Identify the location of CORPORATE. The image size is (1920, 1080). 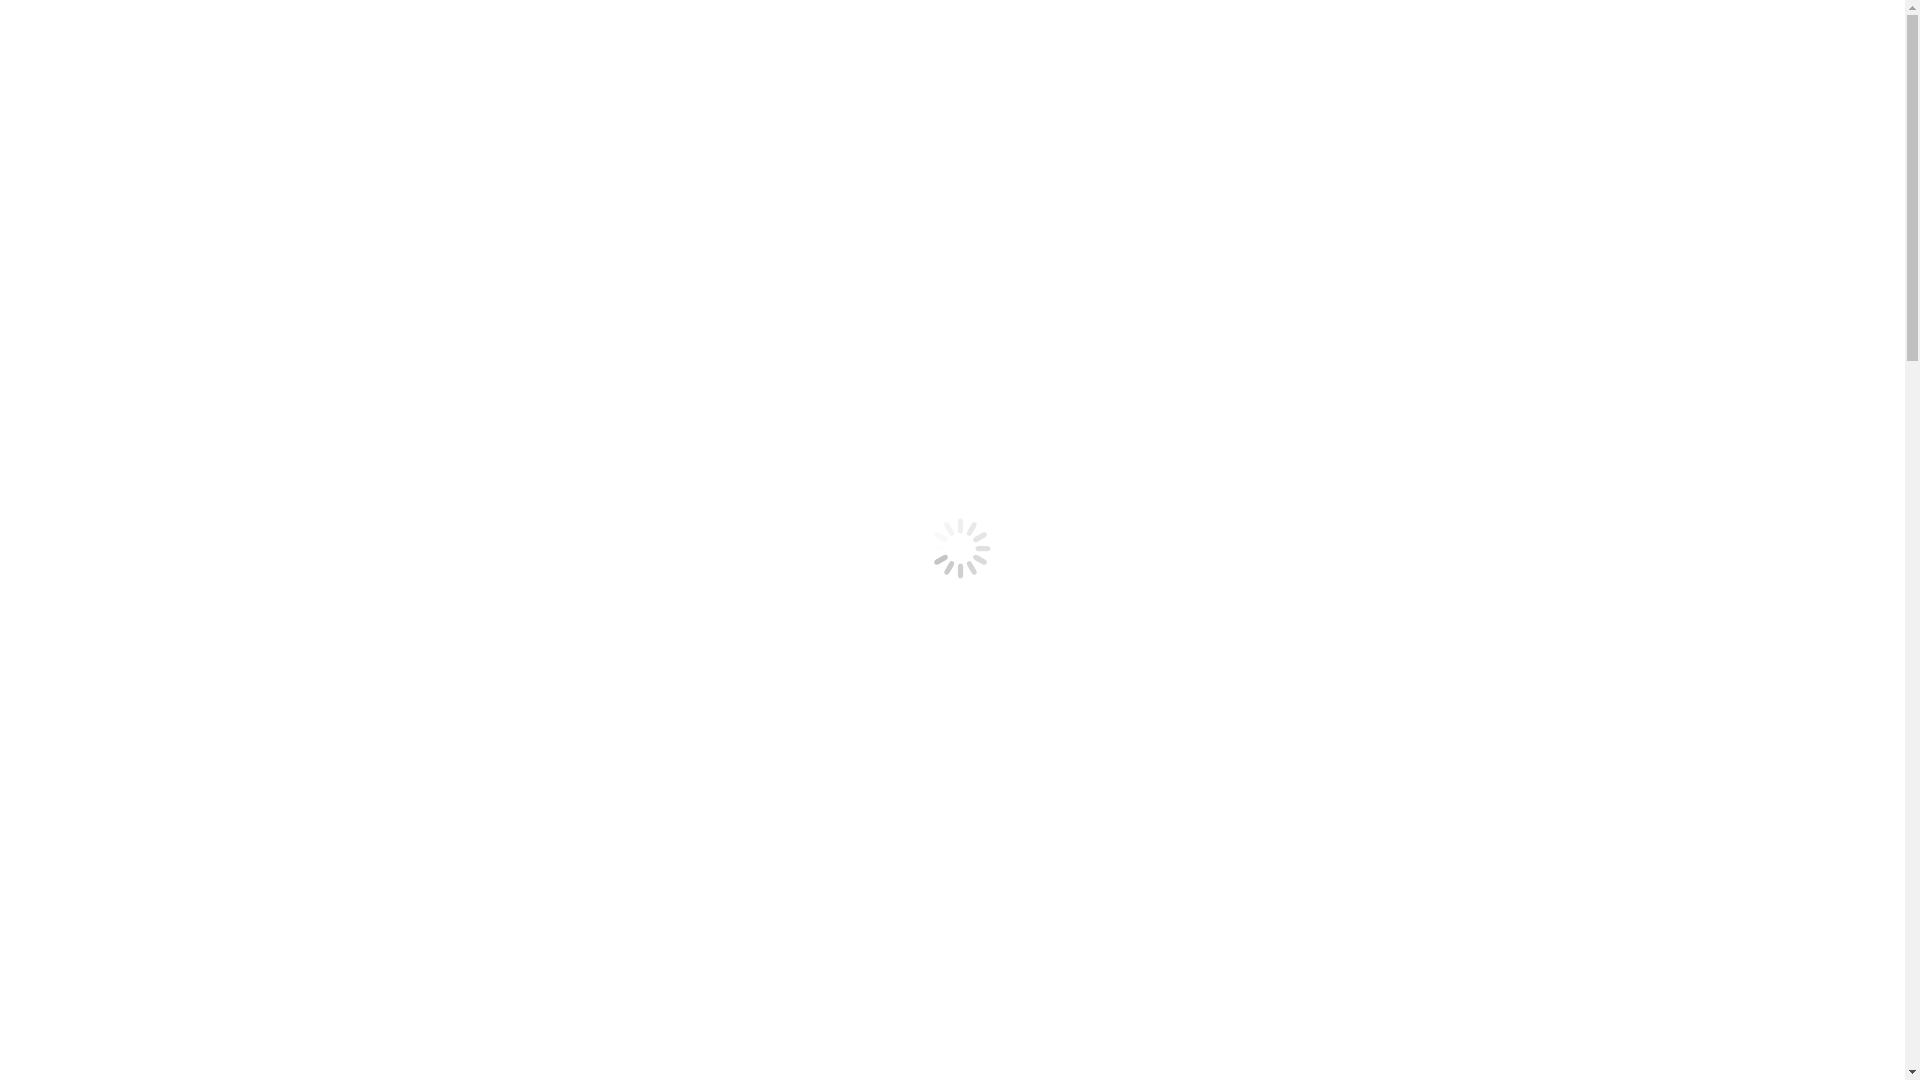
(191, 128).